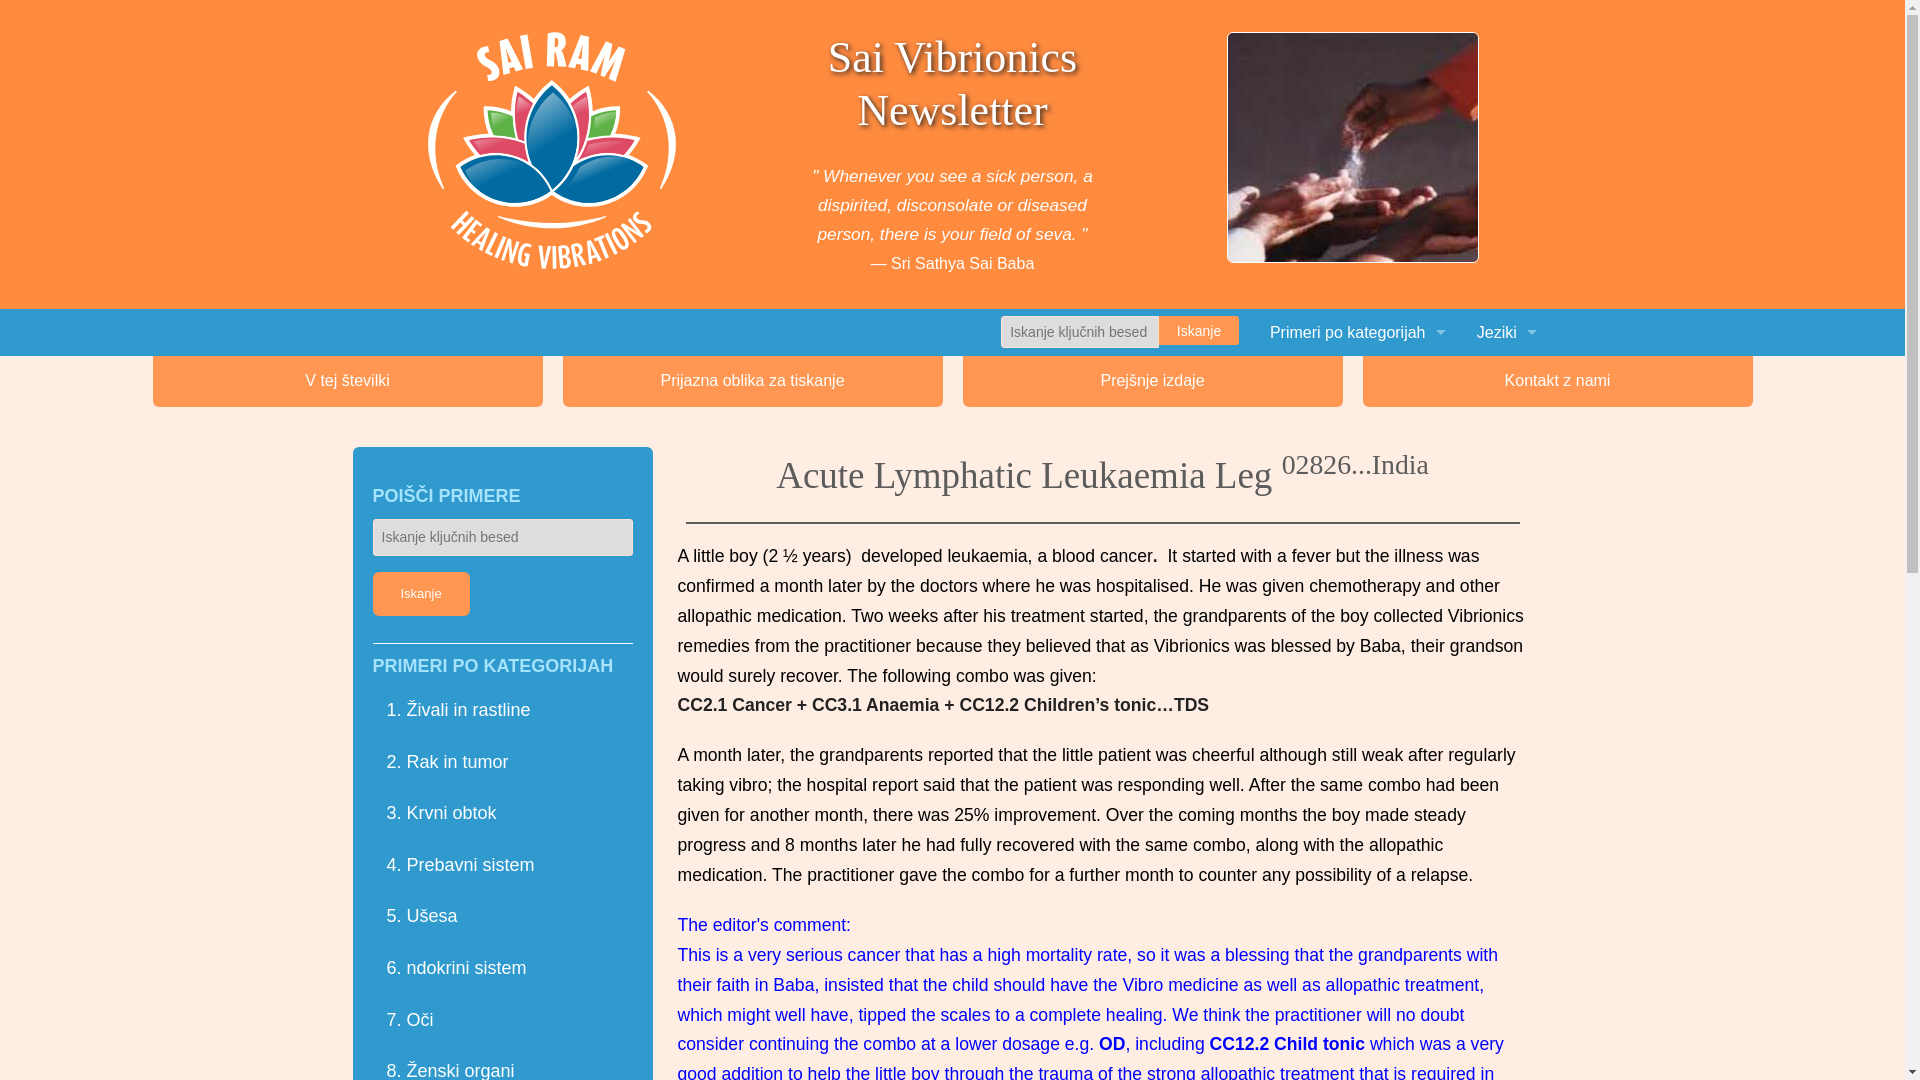 The height and width of the screenshot is (1080, 1920). What do you see at coordinates (1357, 520) in the screenshot?
I see `Kategorije 14-18` at bounding box center [1357, 520].